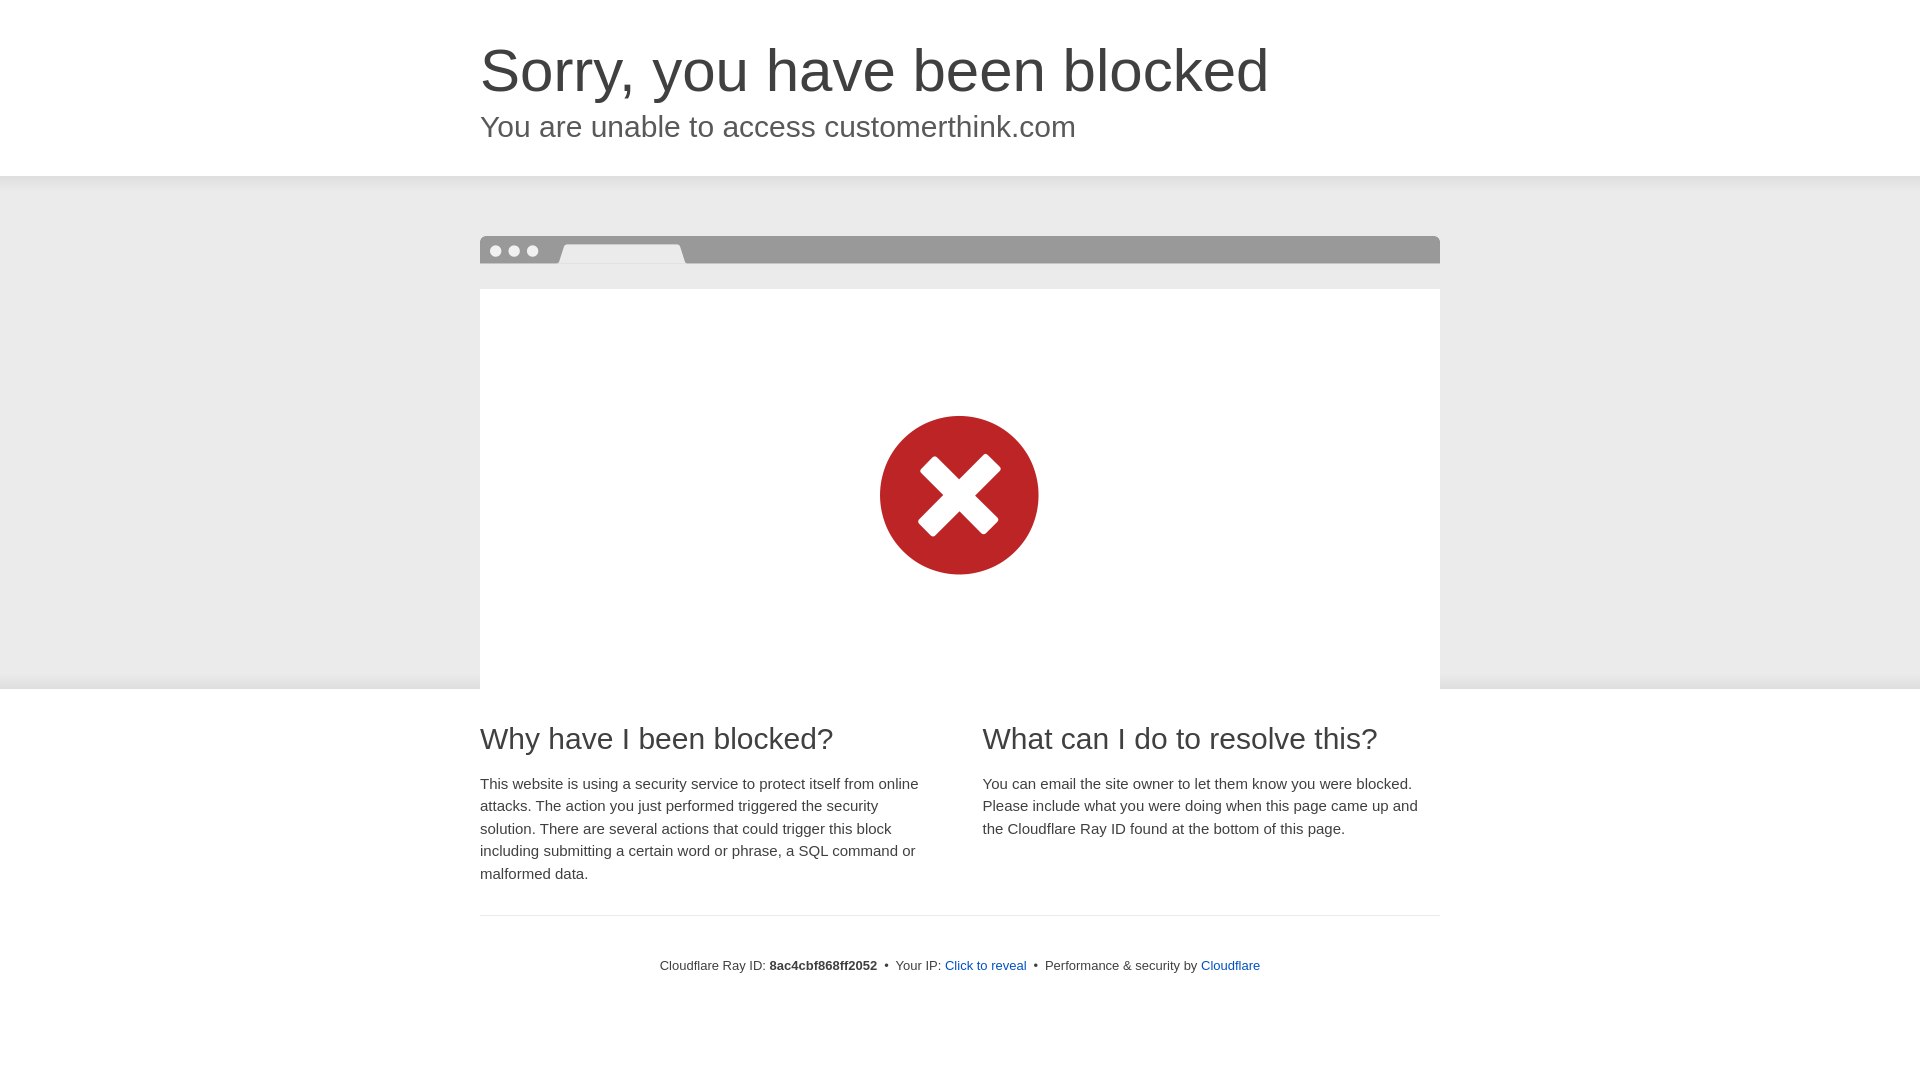  I want to click on Cloudflare, so click(1230, 965).